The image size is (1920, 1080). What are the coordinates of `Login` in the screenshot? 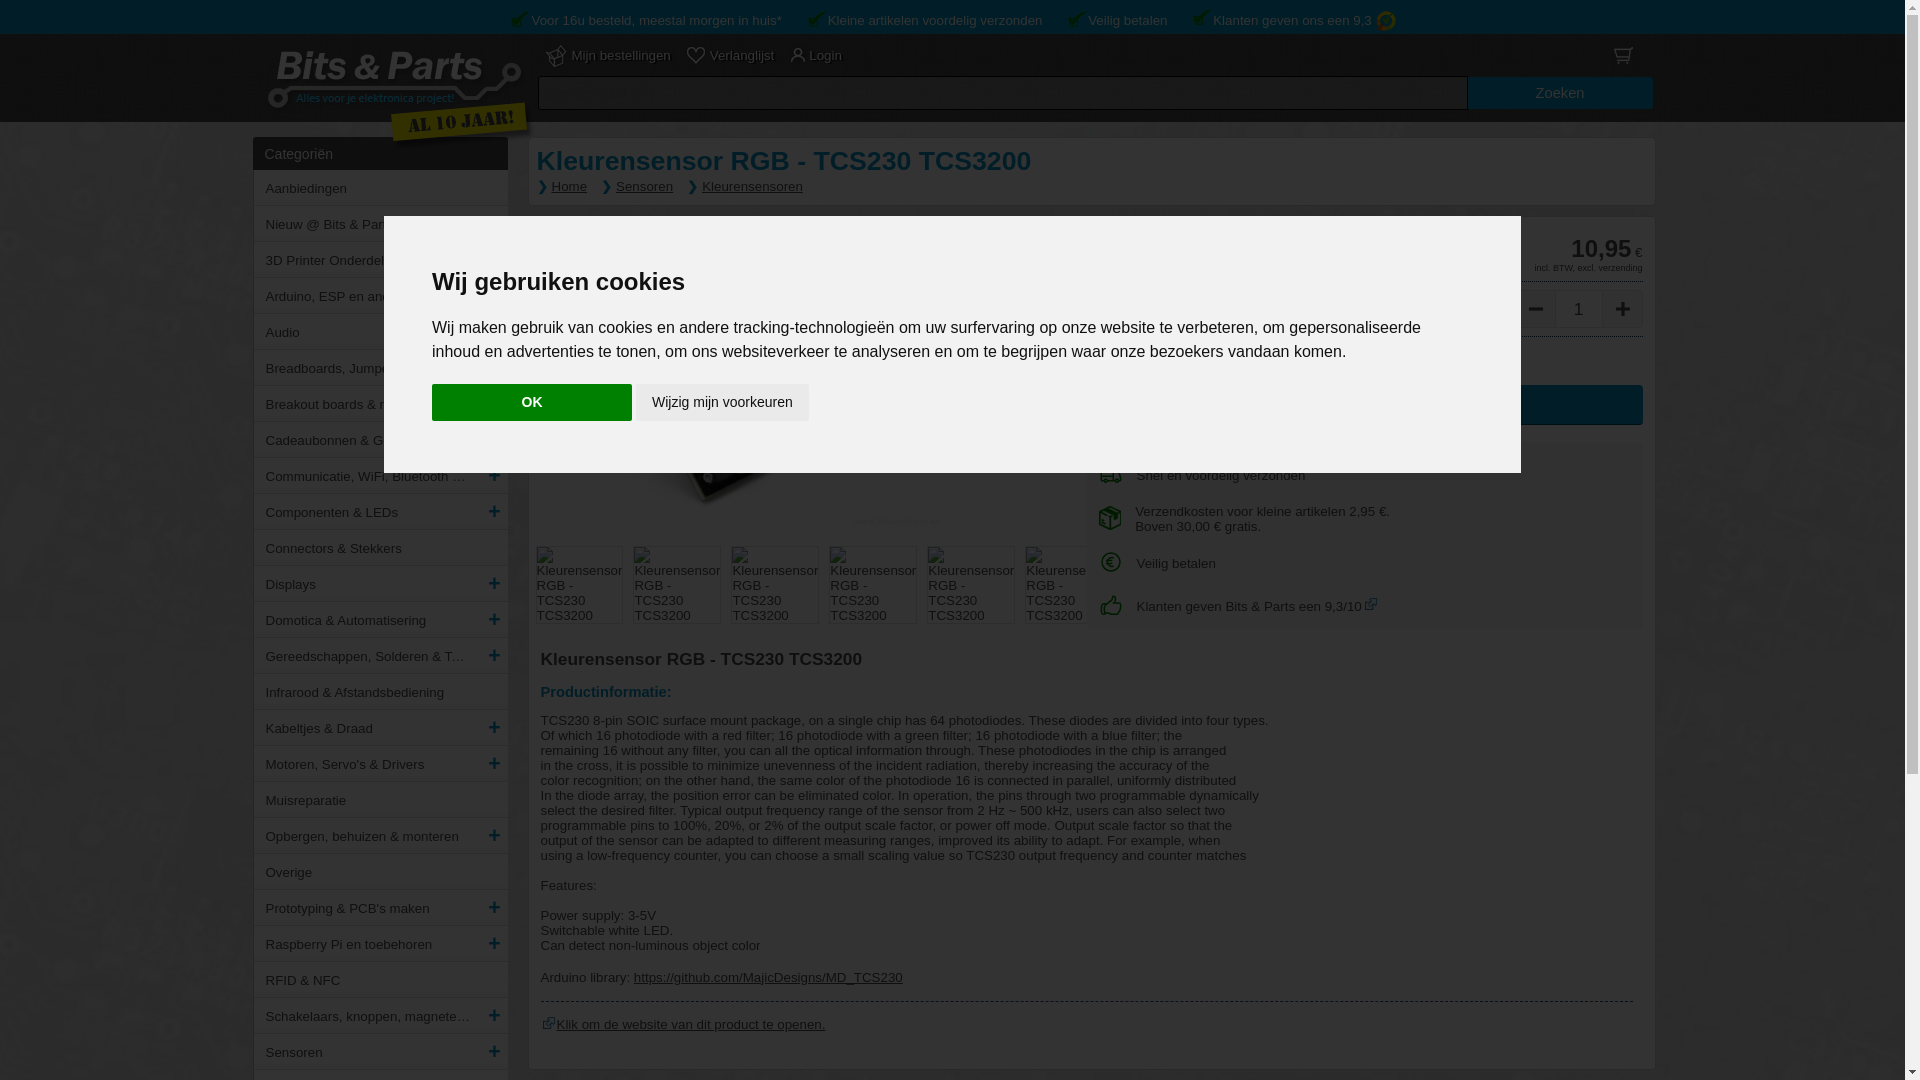 It's located at (816, 60).